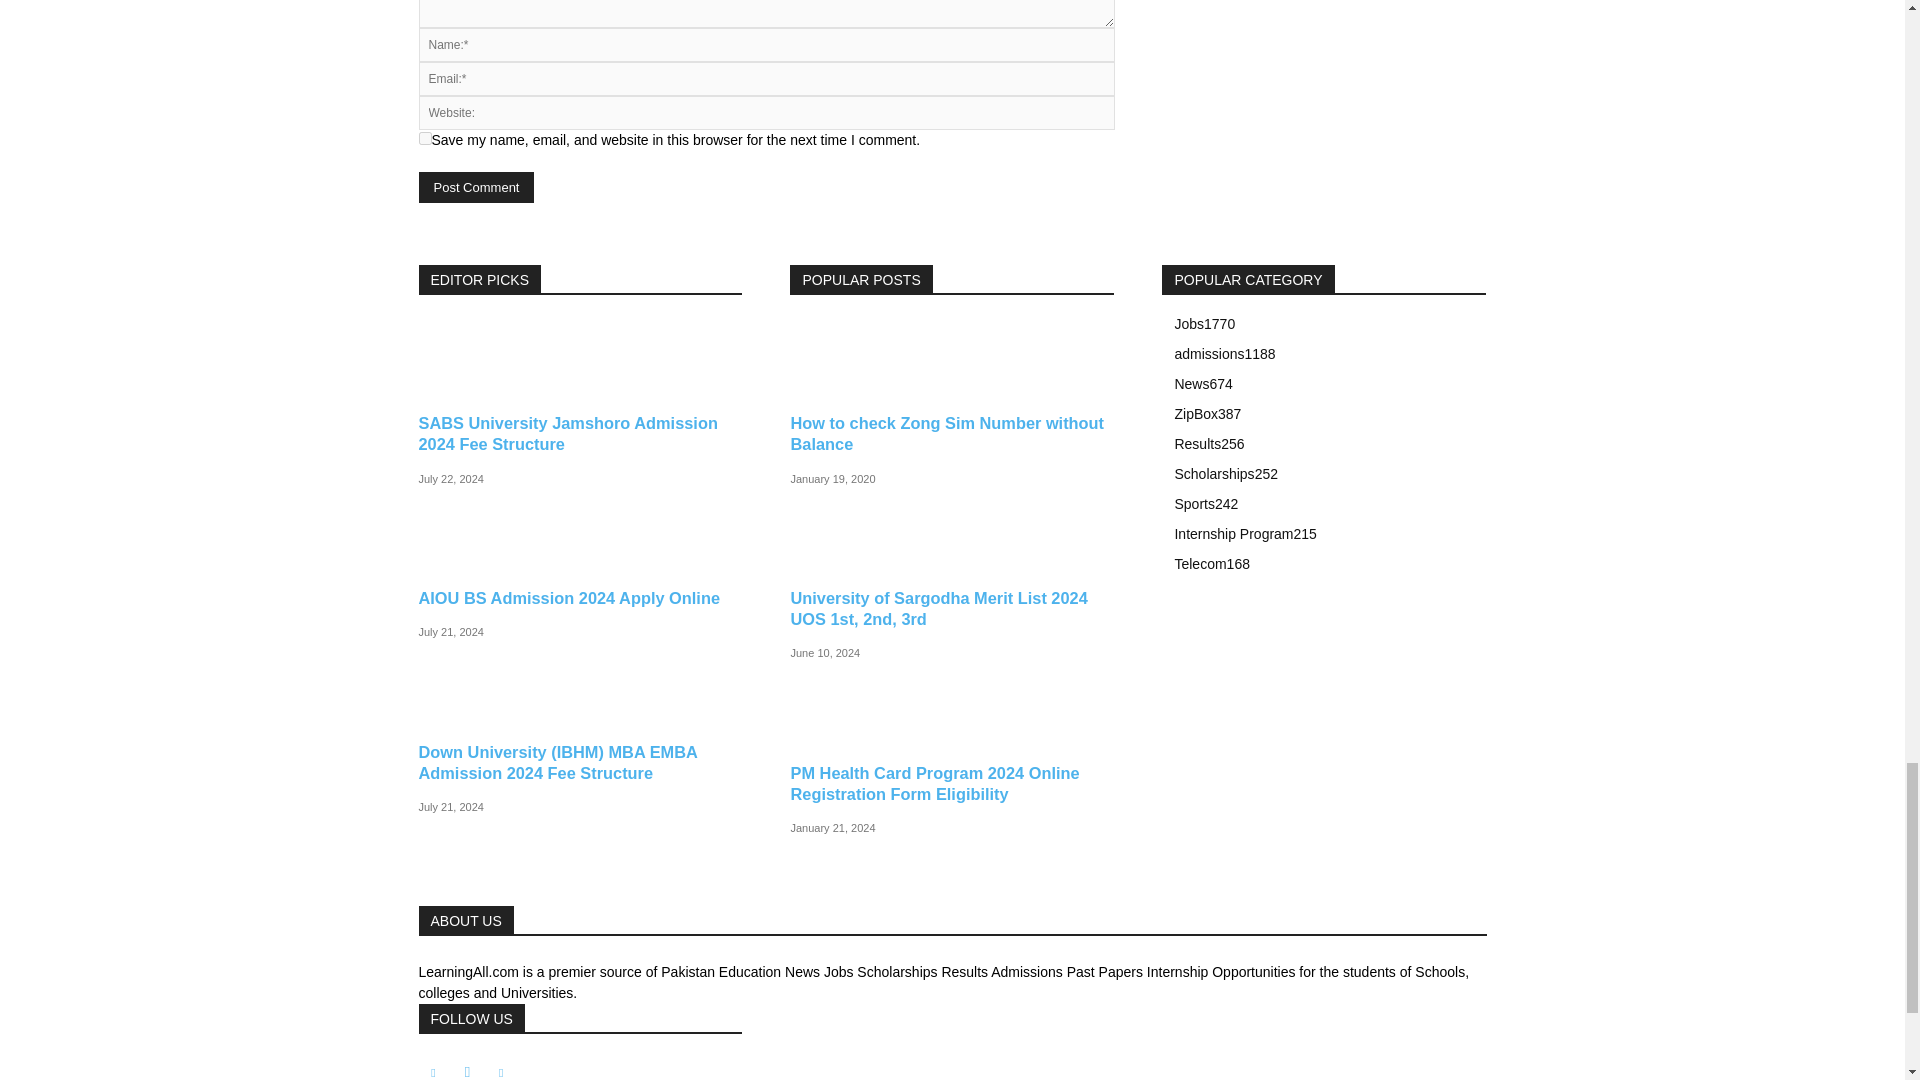 This screenshot has height=1080, width=1920. I want to click on Post Comment, so click(476, 187).